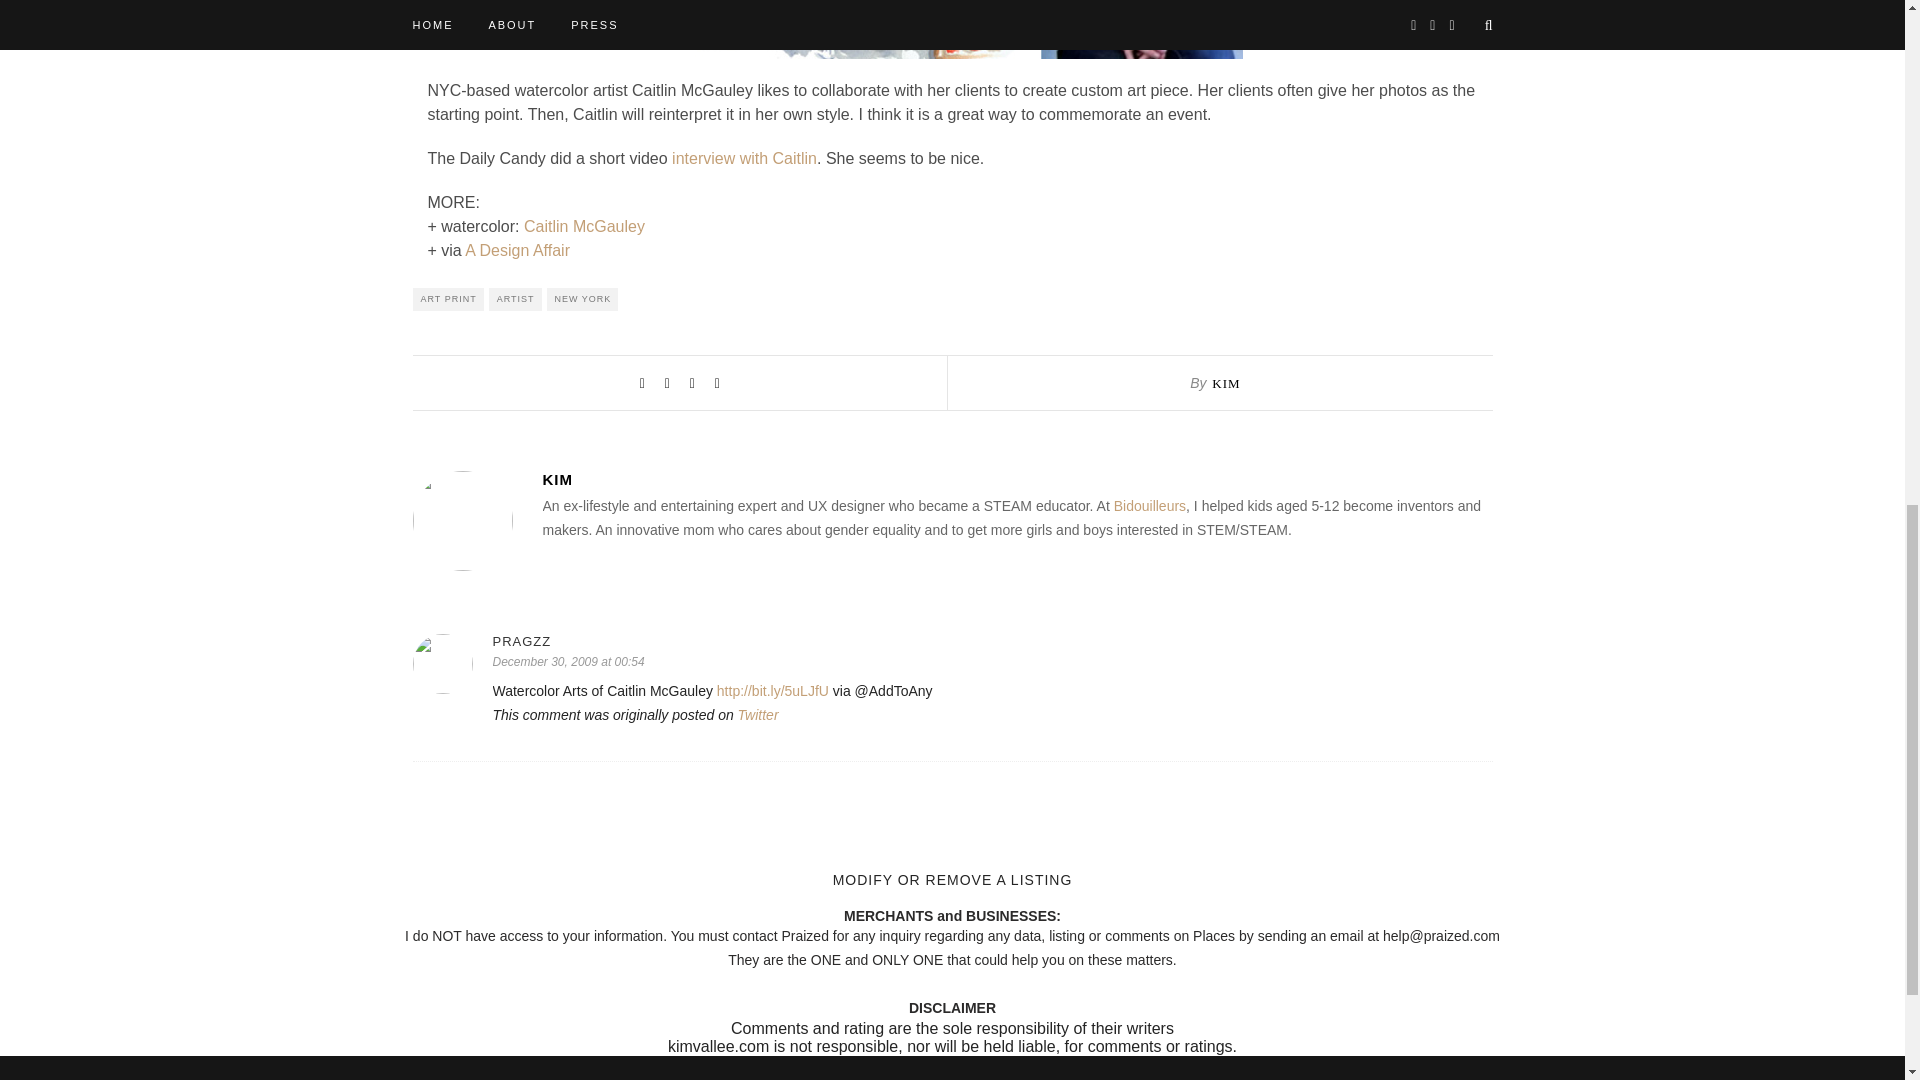  What do you see at coordinates (448, 300) in the screenshot?
I see `ART PRINT` at bounding box center [448, 300].